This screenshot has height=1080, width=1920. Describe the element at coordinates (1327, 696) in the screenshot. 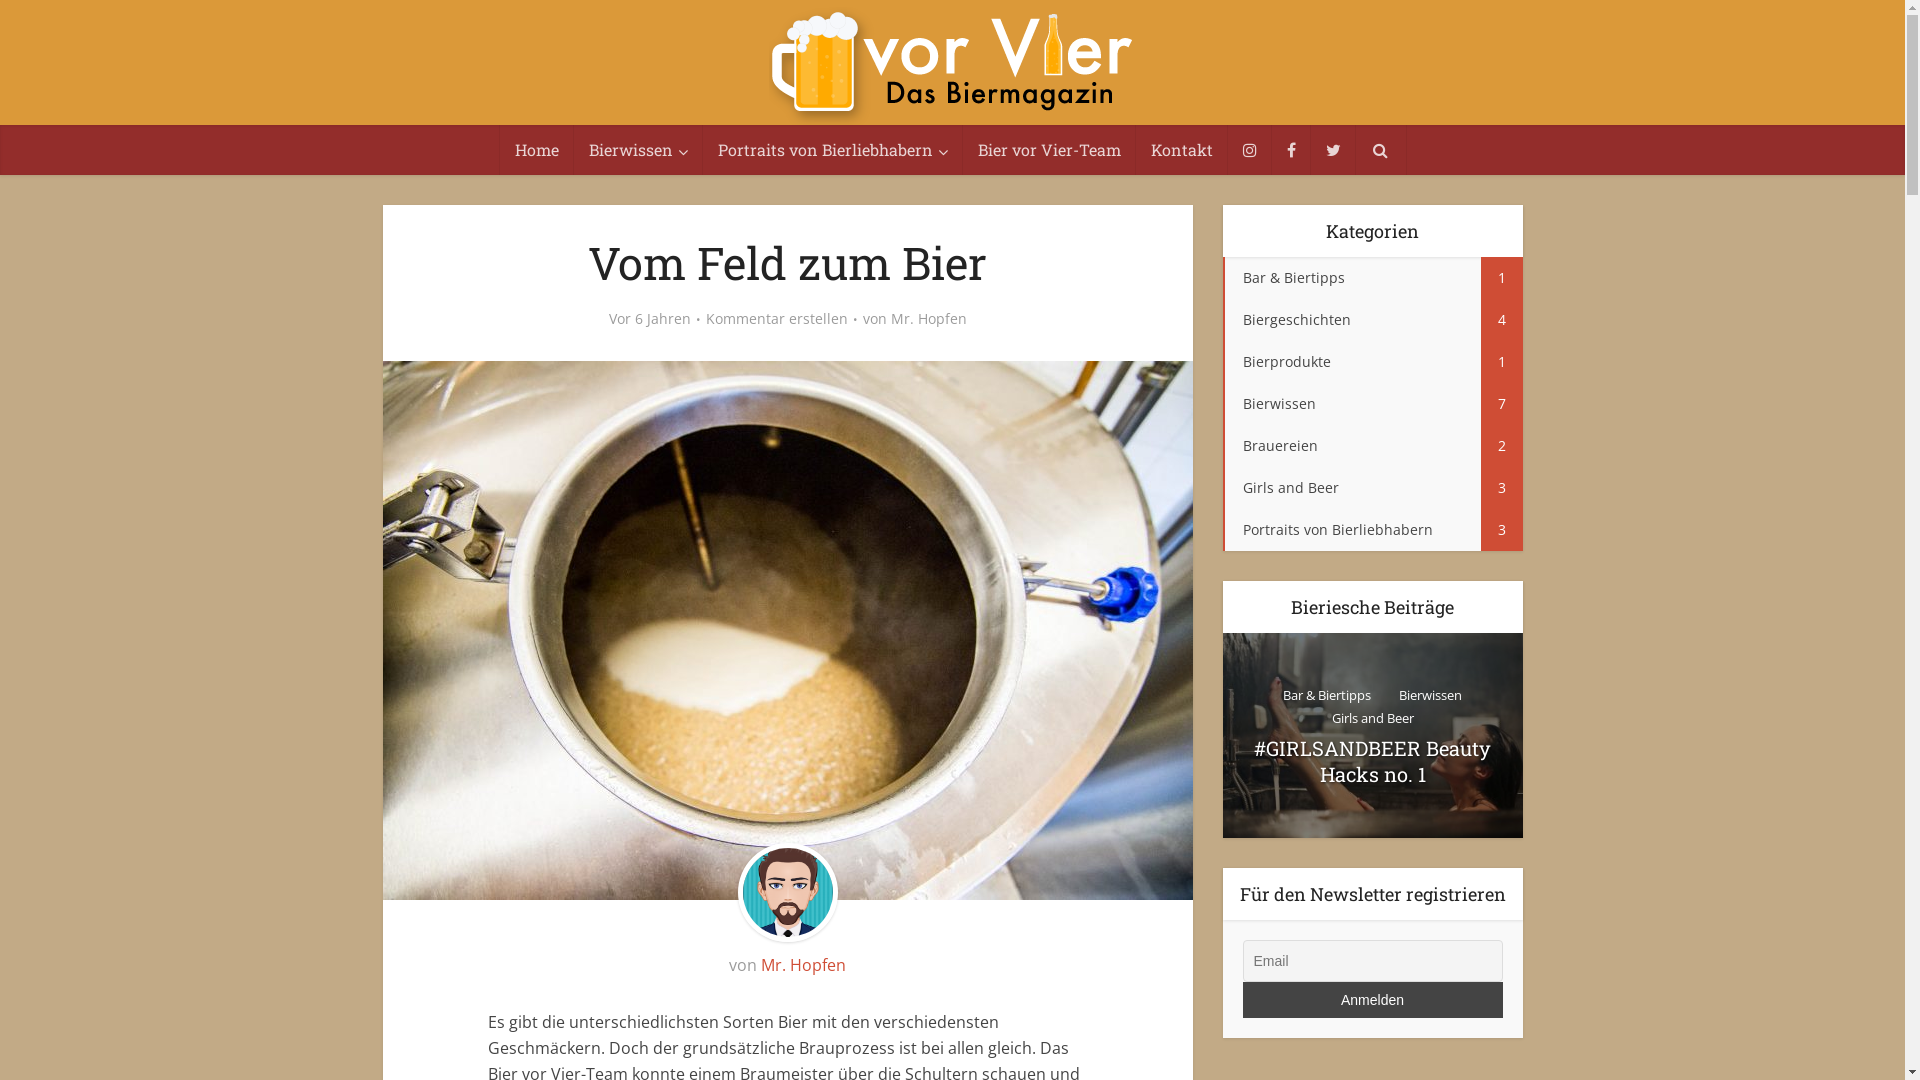

I see `Bar & Biertipps` at that location.